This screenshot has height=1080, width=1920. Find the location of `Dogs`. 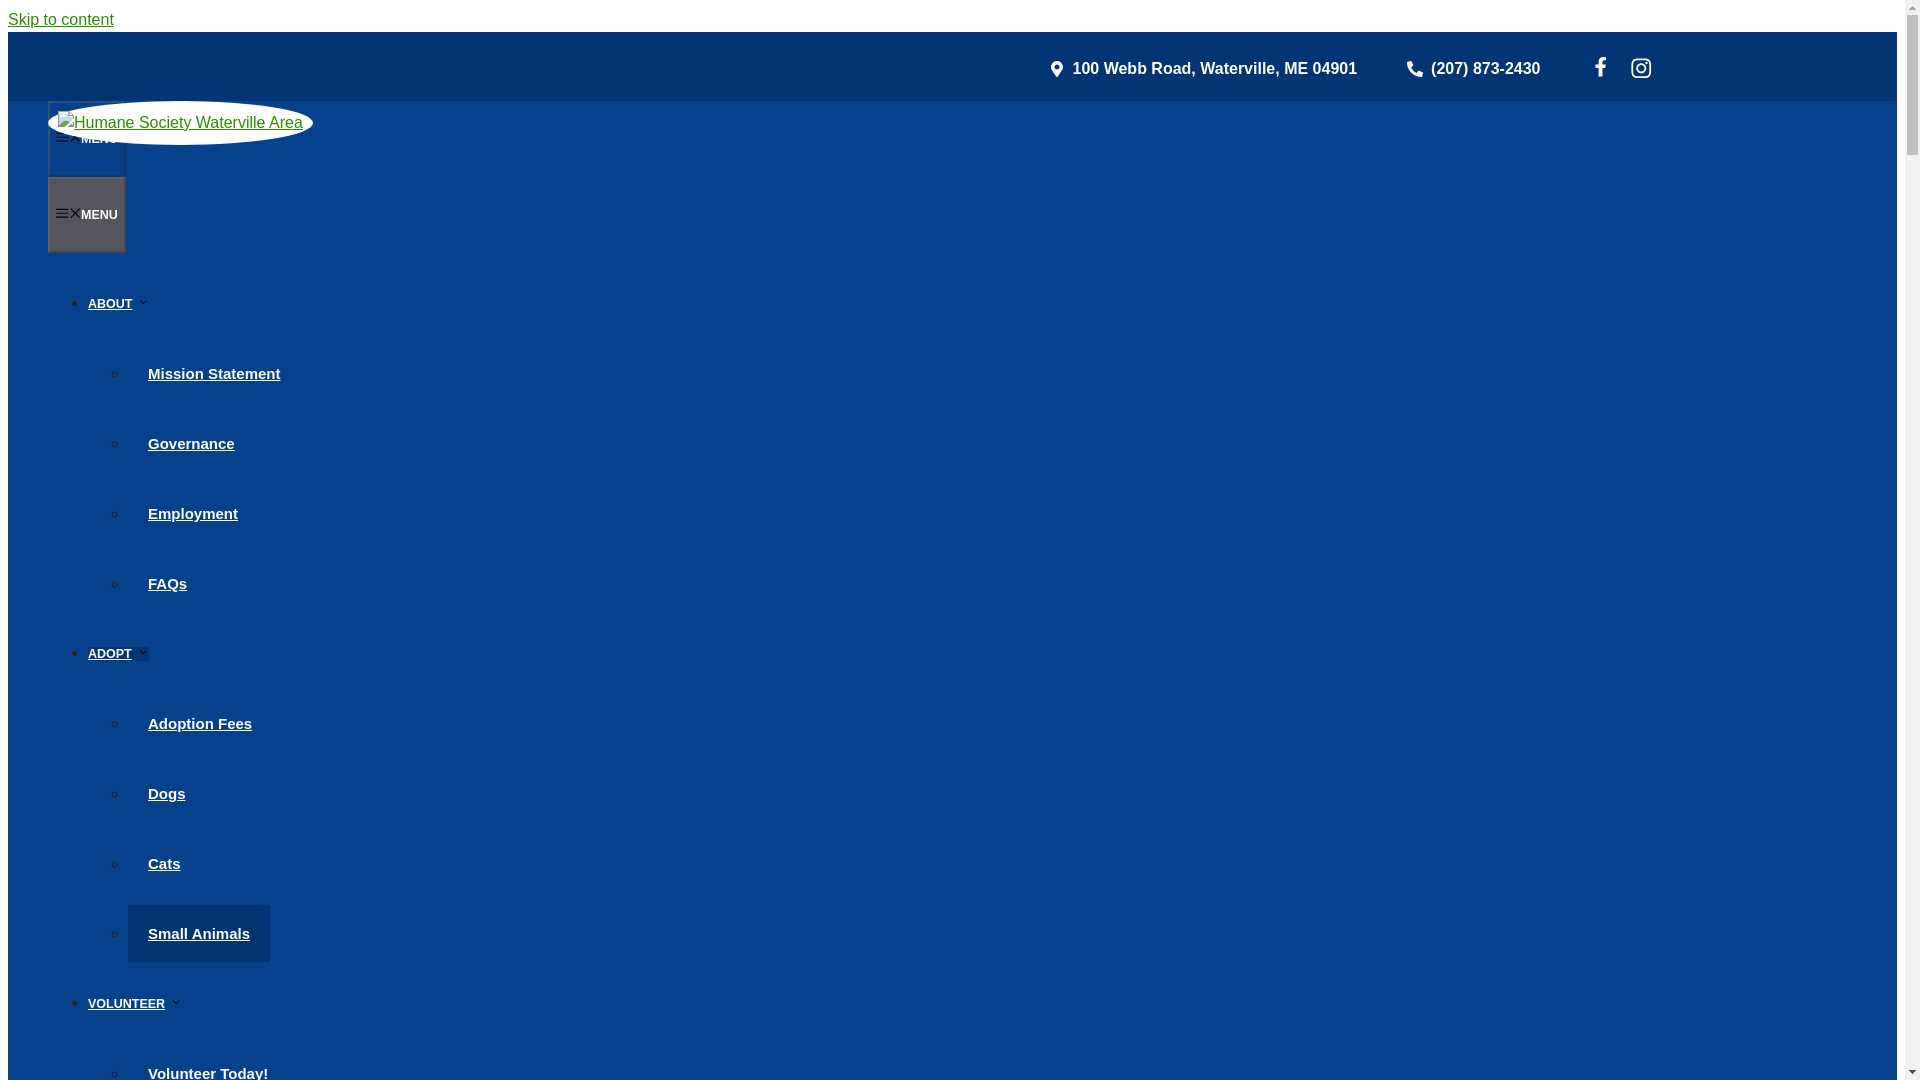

Dogs is located at coordinates (166, 792).